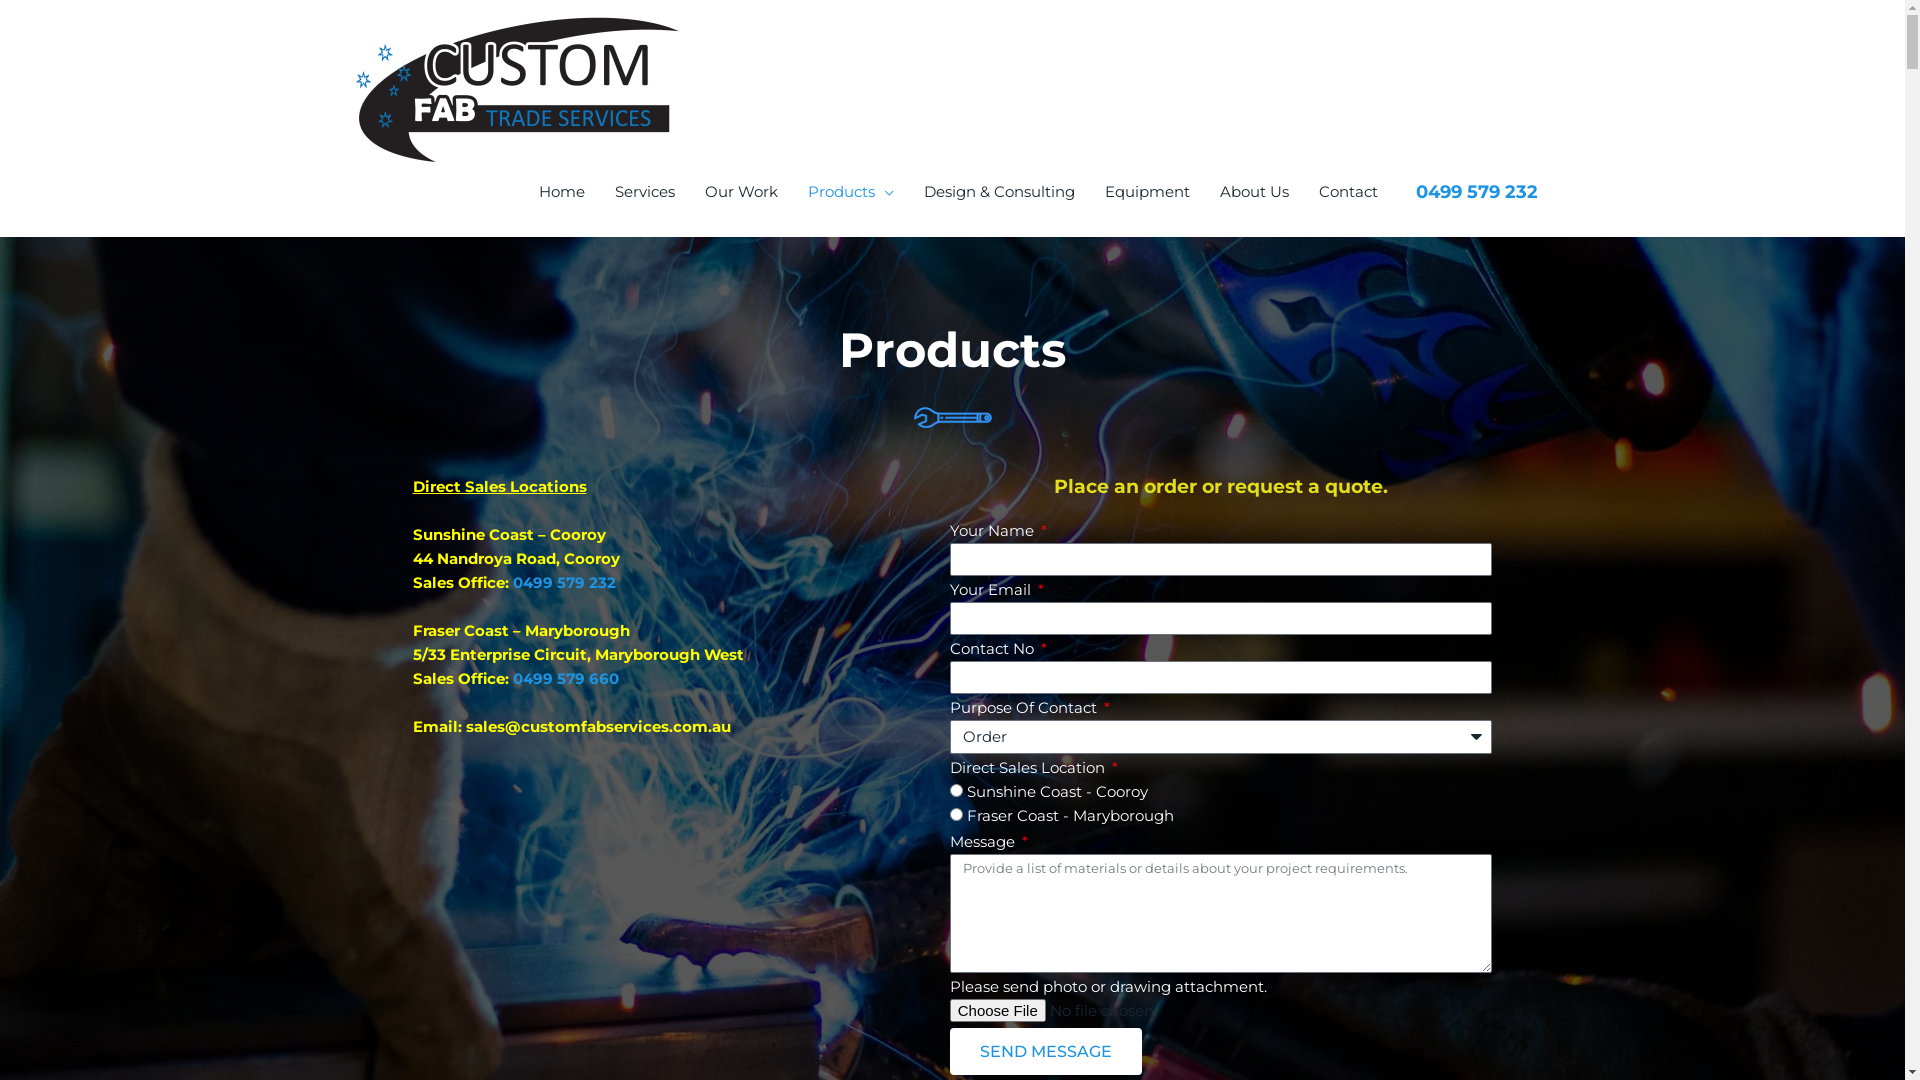 This screenshot has width=1920, height=1080. Describe the element at coordinates (1254, 192) in the screenshot. I see `About Us` at that location.